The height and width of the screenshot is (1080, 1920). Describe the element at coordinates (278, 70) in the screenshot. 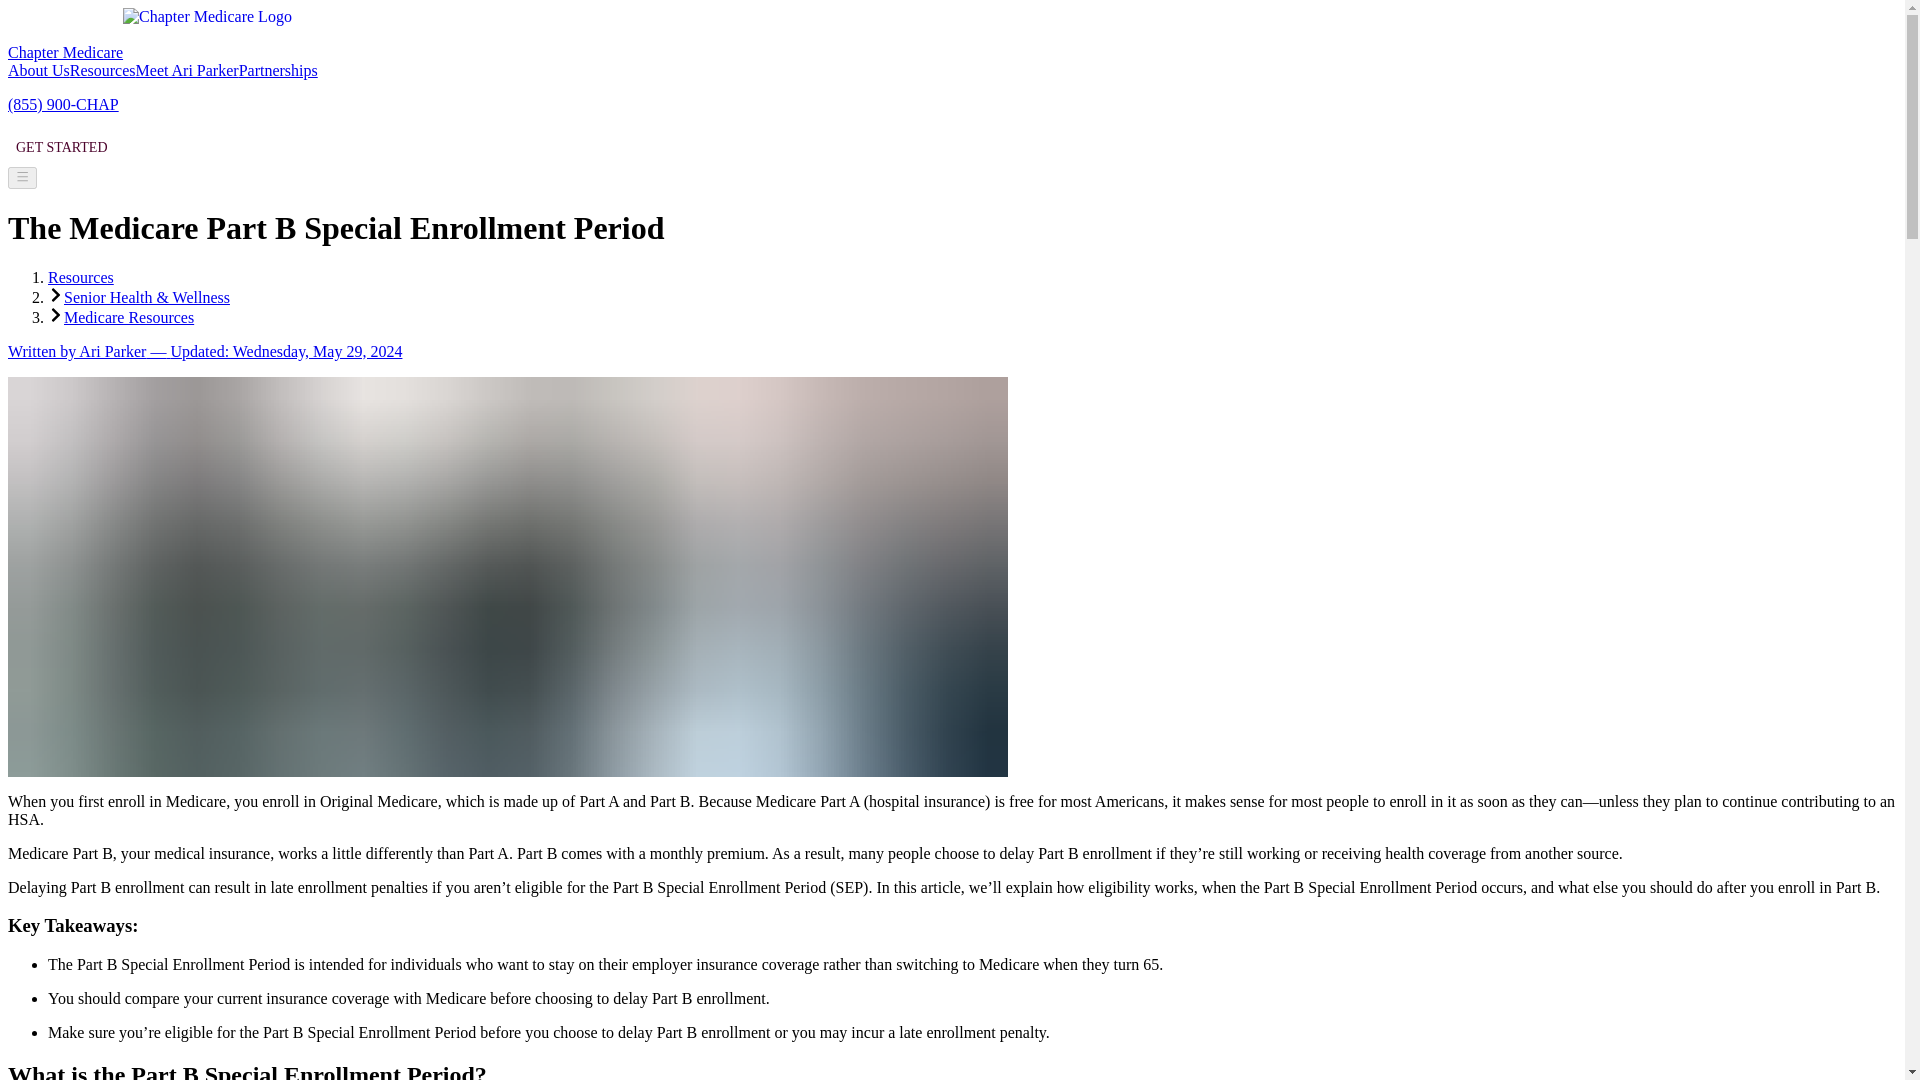

I see `Partnerships` at that location.